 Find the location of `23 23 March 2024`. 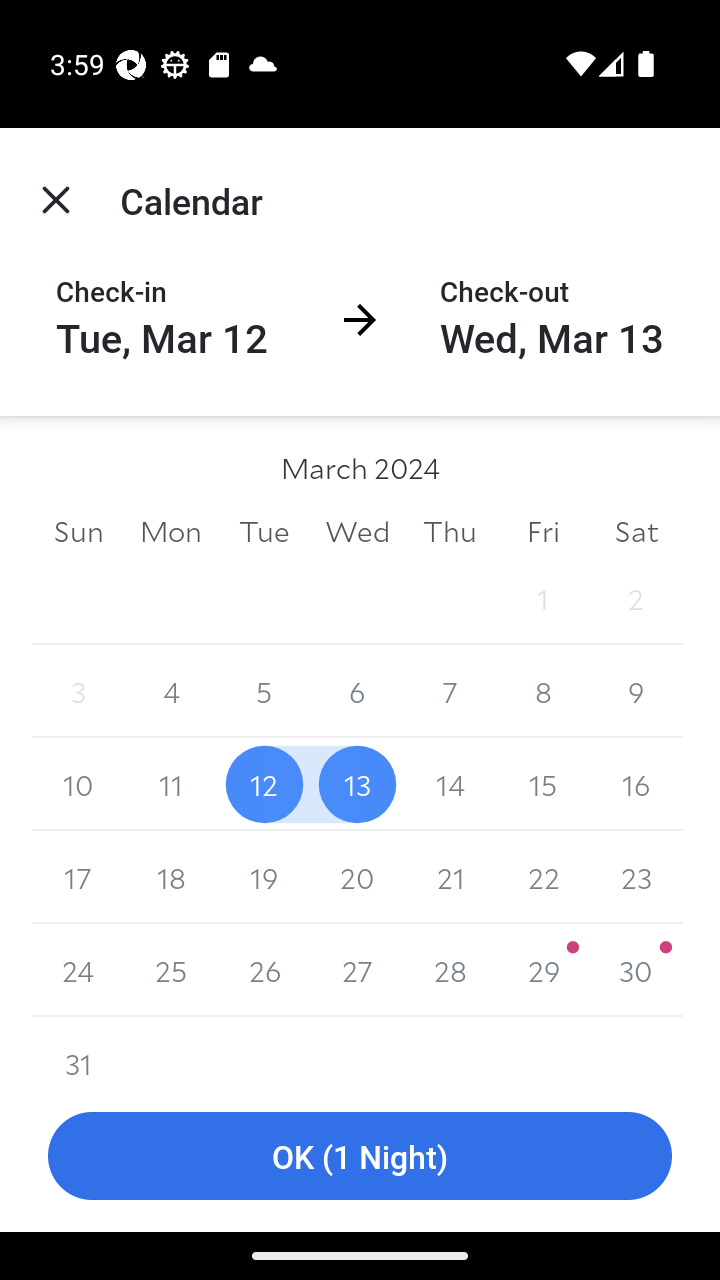

23 23 March 2024 is located at coordinates (636, 877).